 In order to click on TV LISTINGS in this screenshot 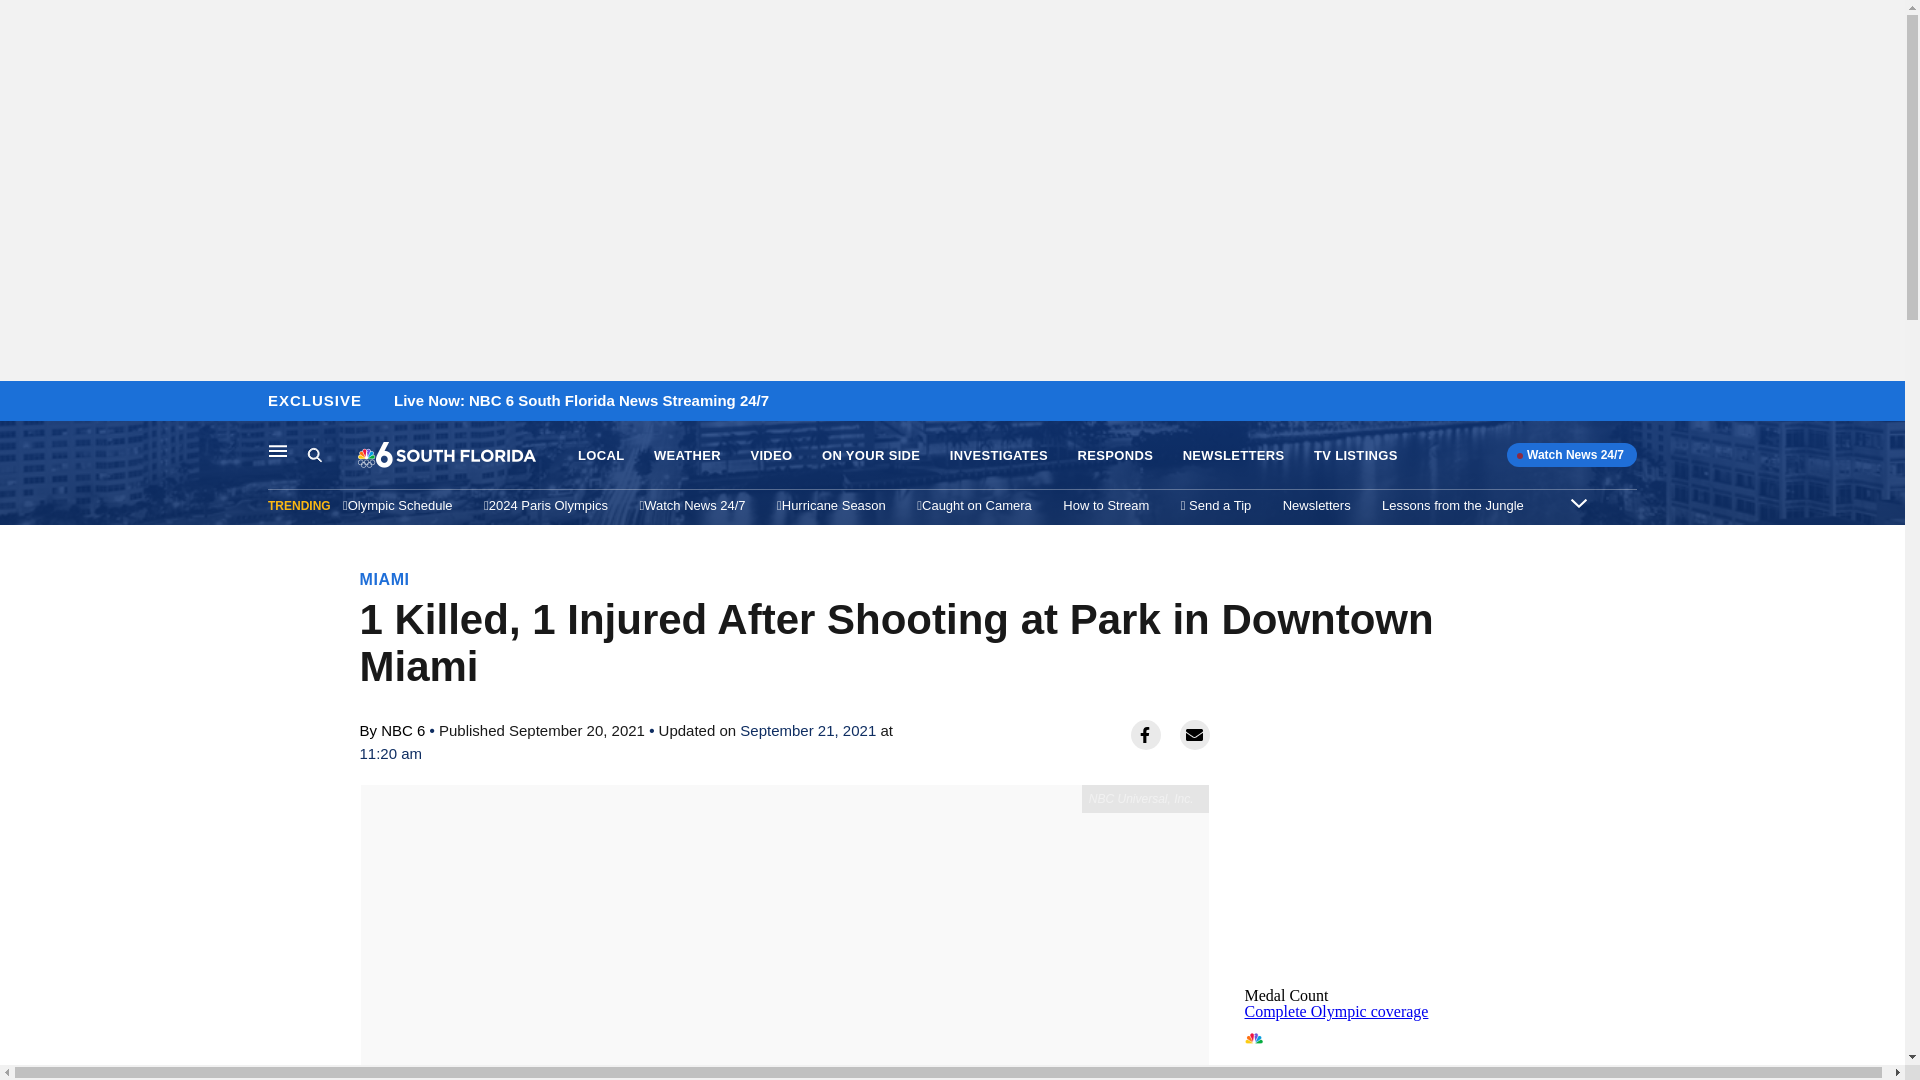, I will do `click(999, 456)`.